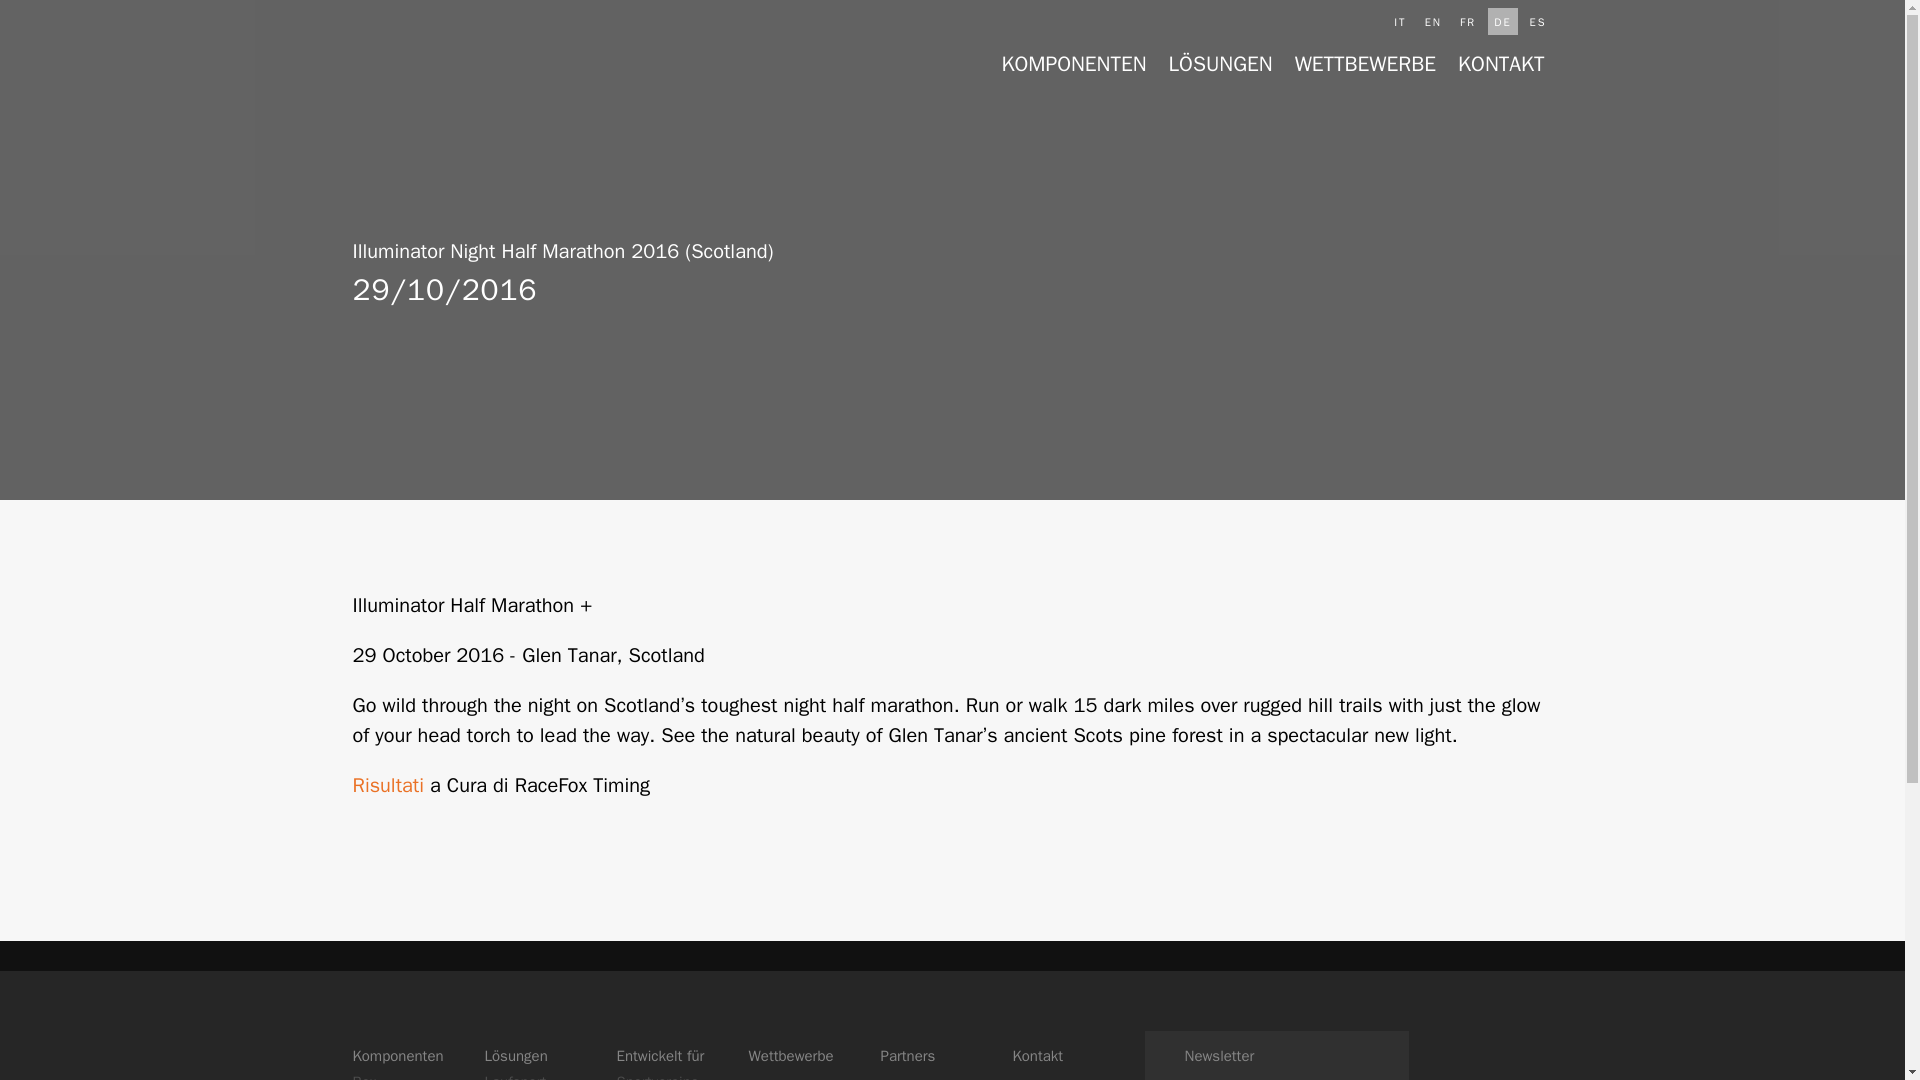  Describe the element at coordinates (397, 1055) in the screenshot. I see `Komponenten` at that location.